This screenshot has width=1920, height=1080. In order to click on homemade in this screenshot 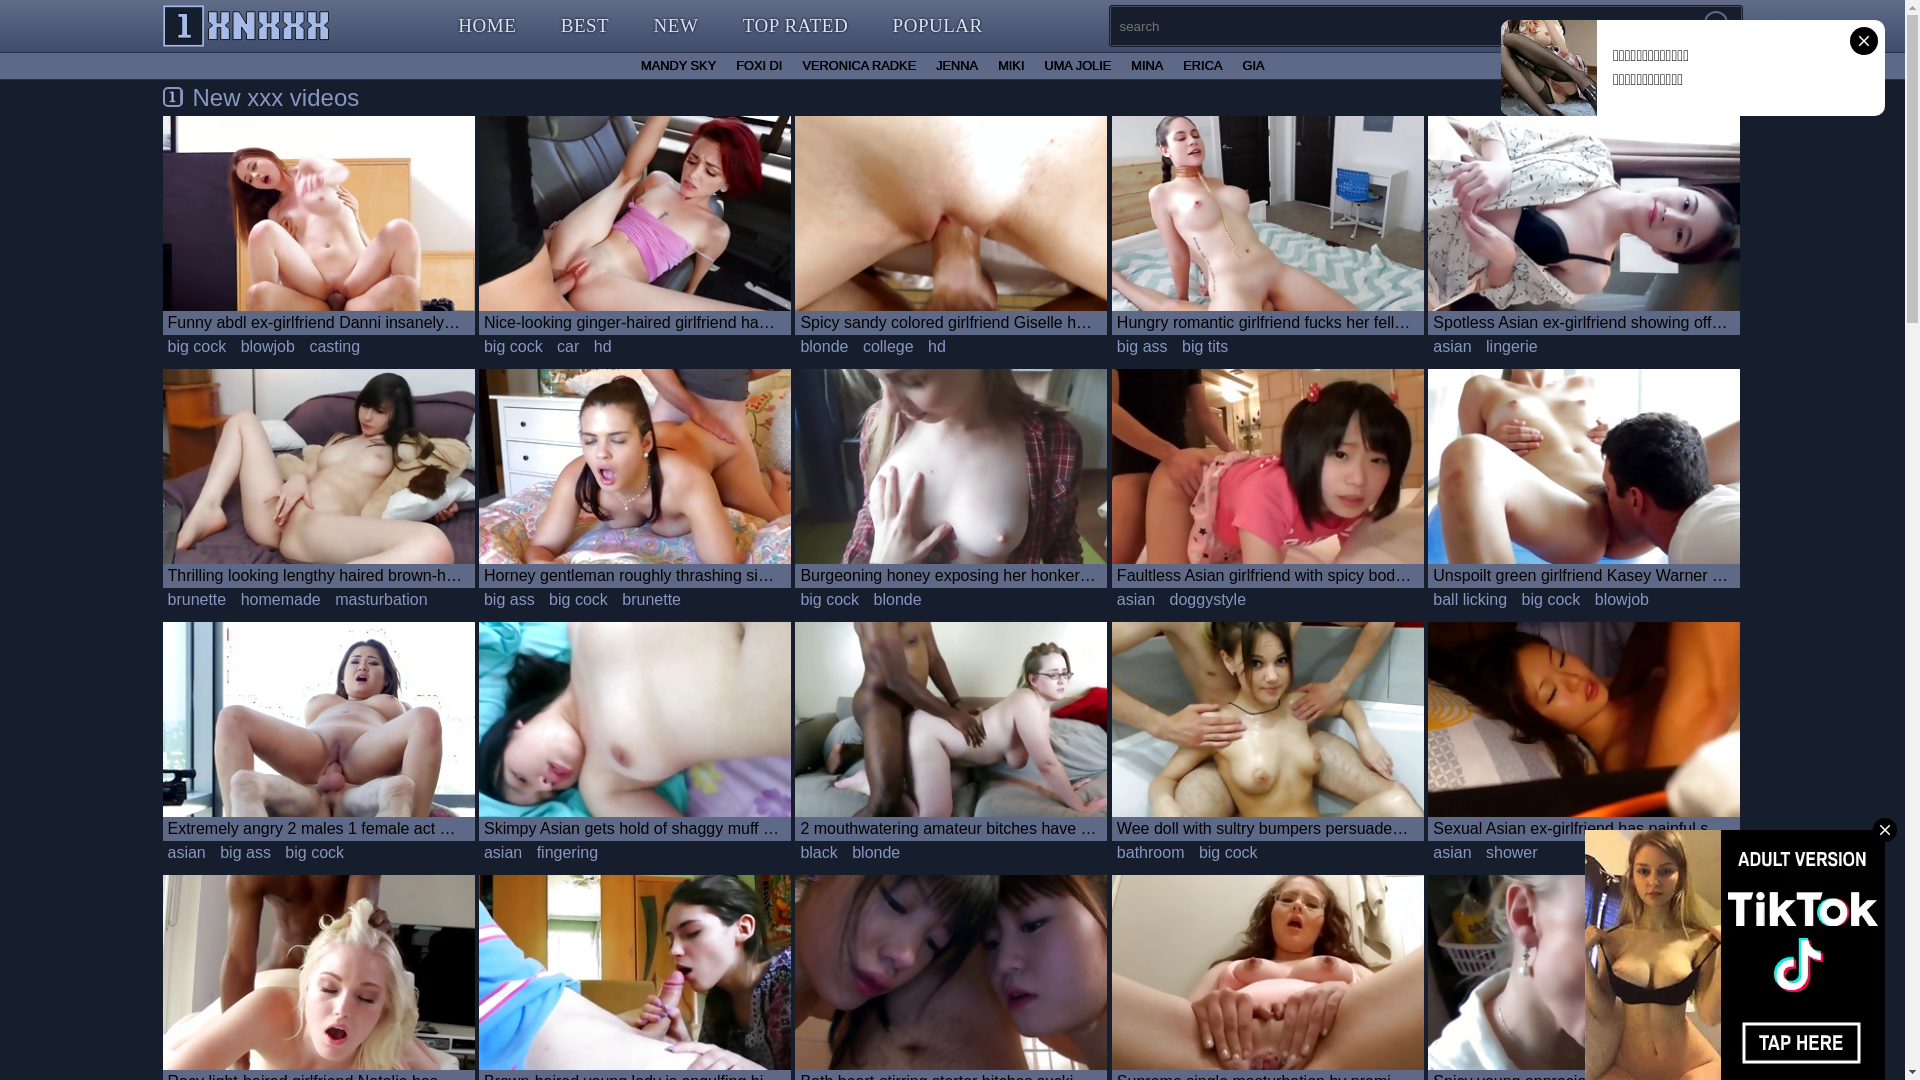, I will do `click(281, 600)`.